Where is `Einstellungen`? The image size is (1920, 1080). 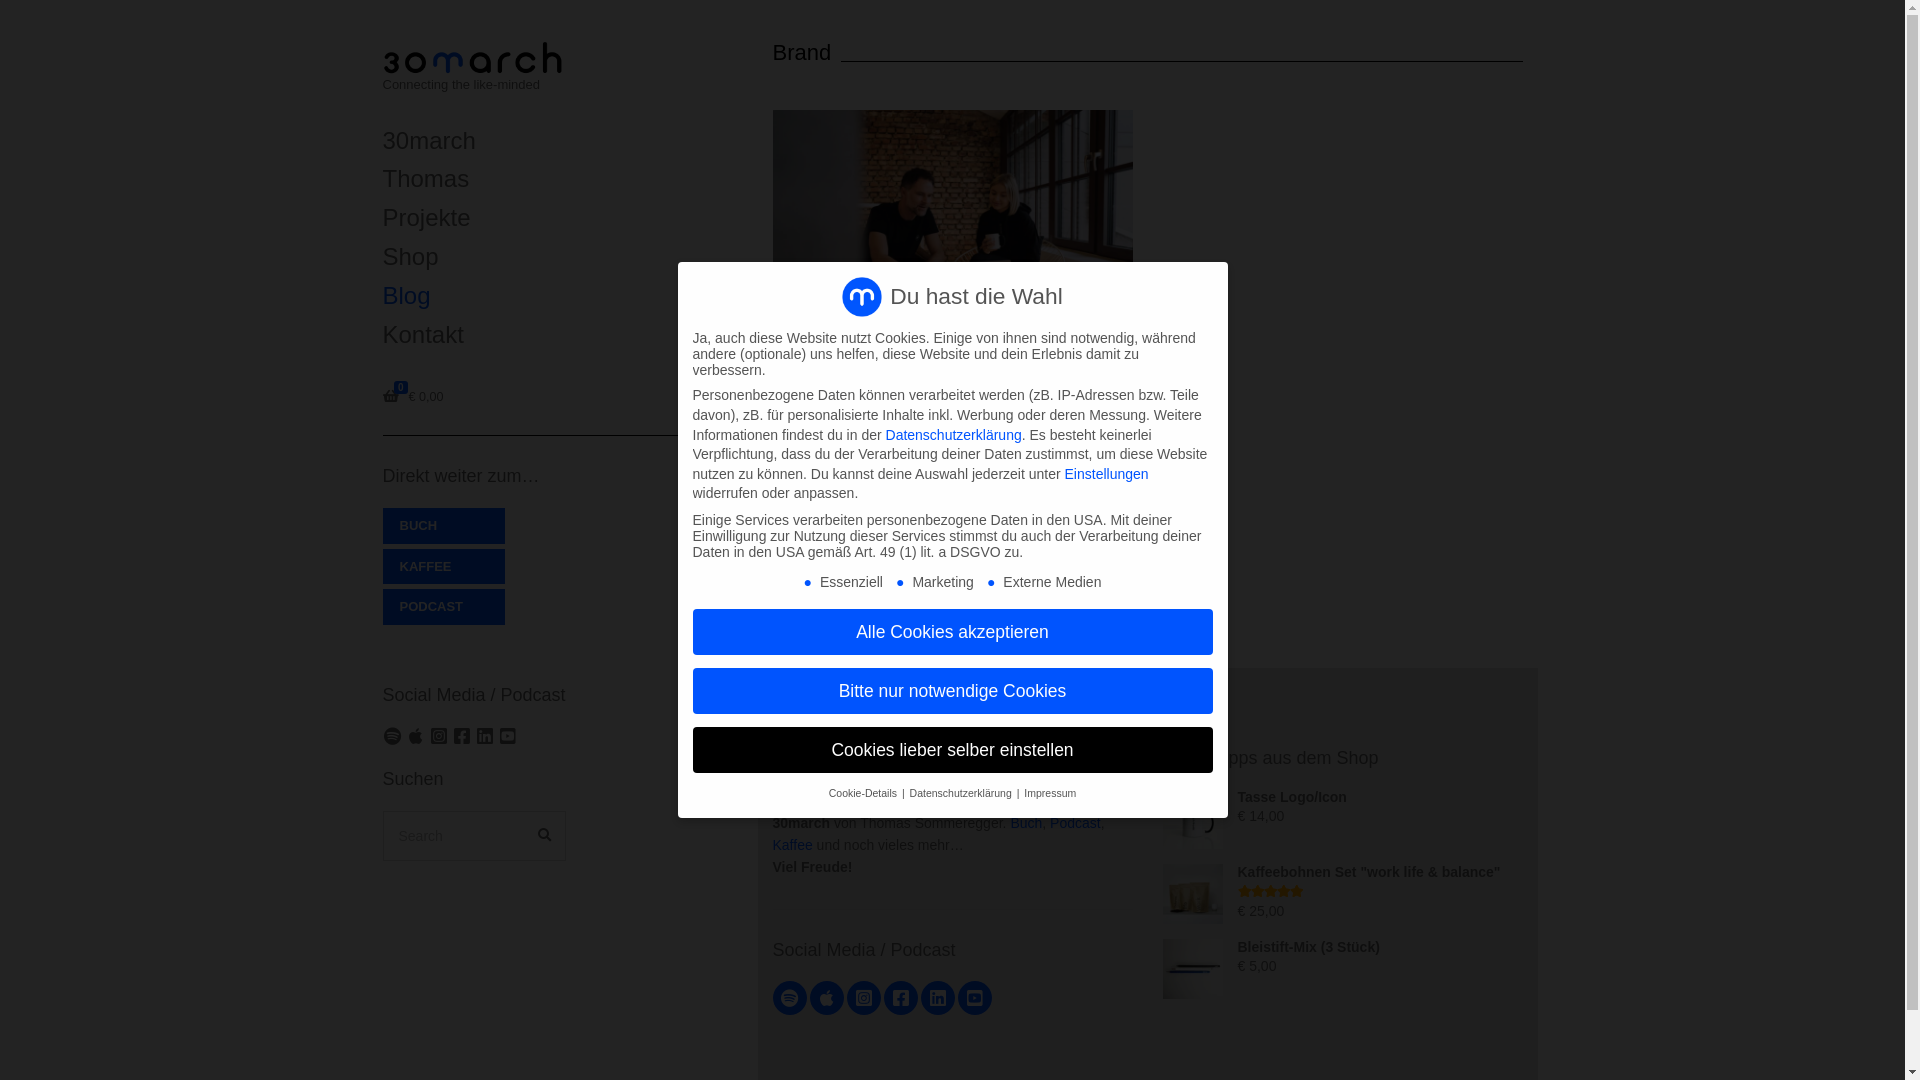
Einstellungen is located at coordinates (1107, 474).